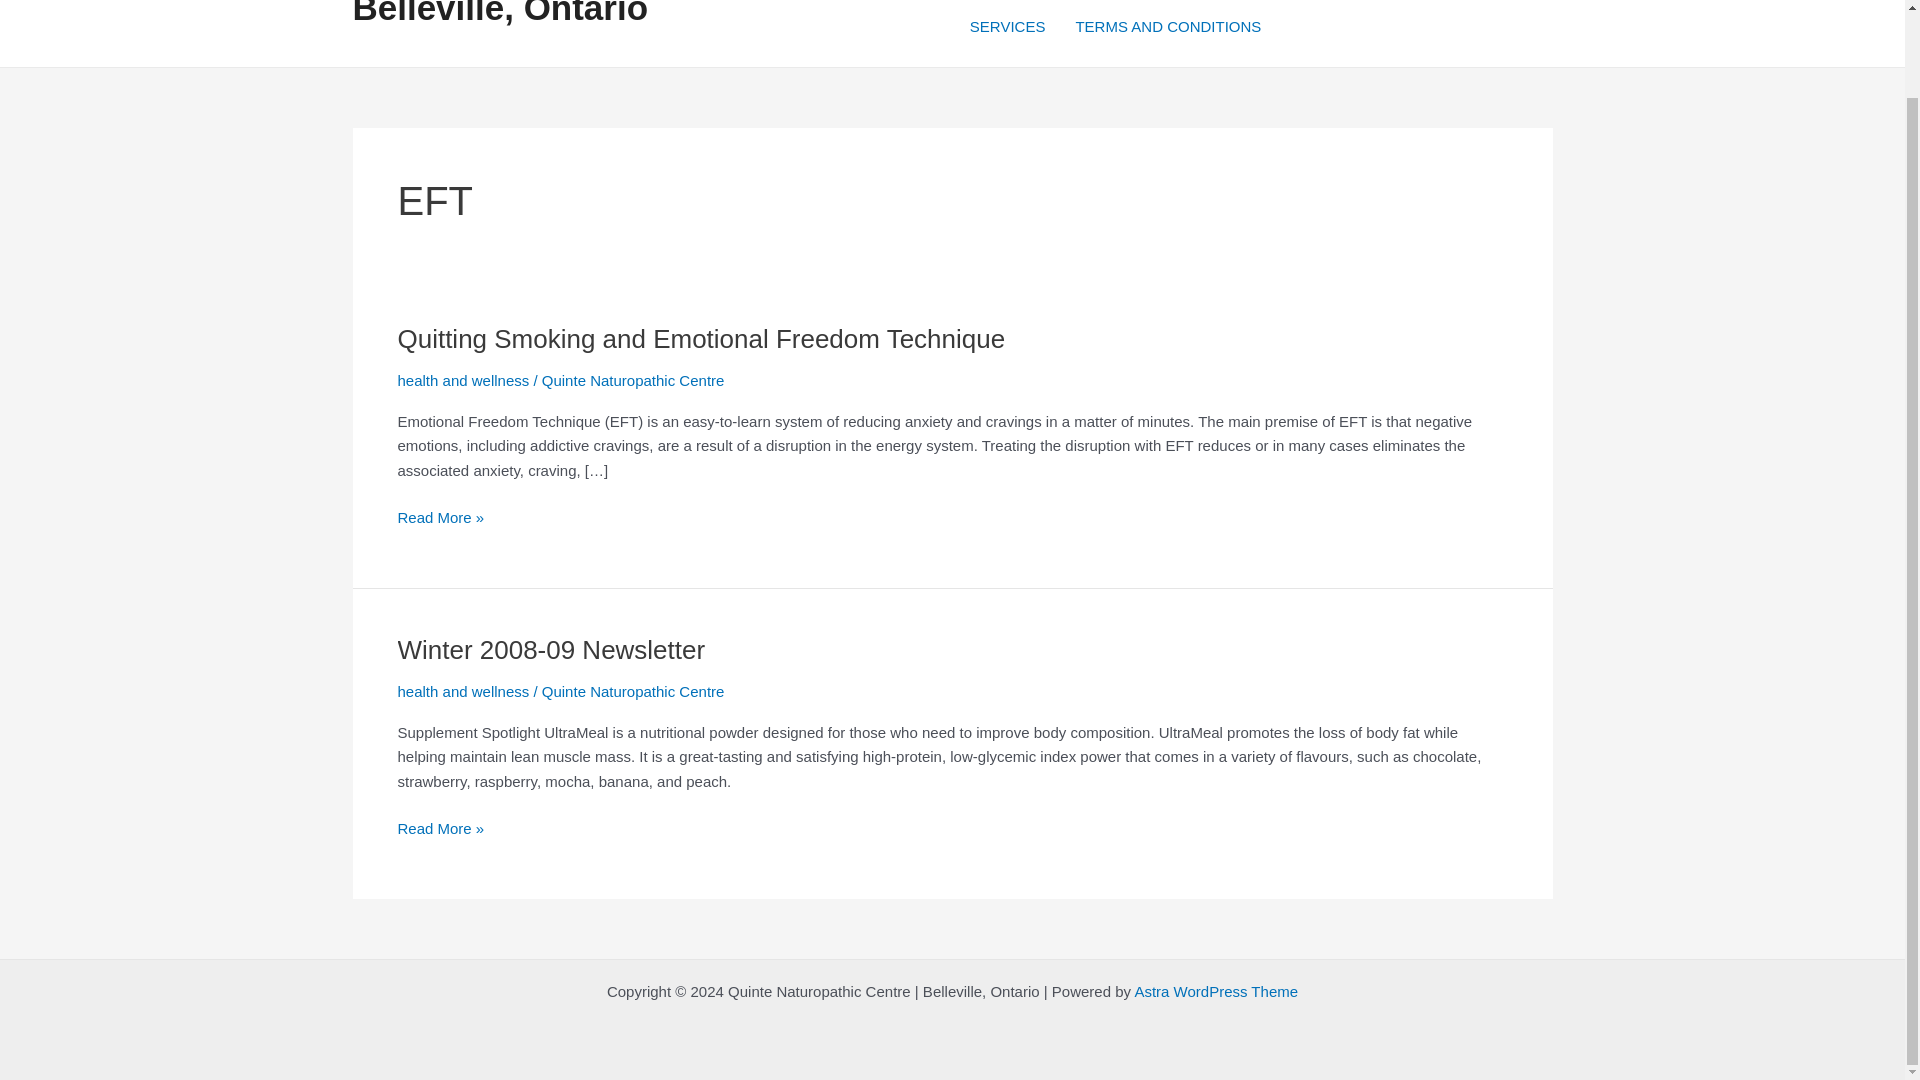 The image size is (1920, 1080). Describe the element at coordinates (702, 339) in the screenshot. I see `Quitting Smoking and Emotional Freedom Technique` at that location.